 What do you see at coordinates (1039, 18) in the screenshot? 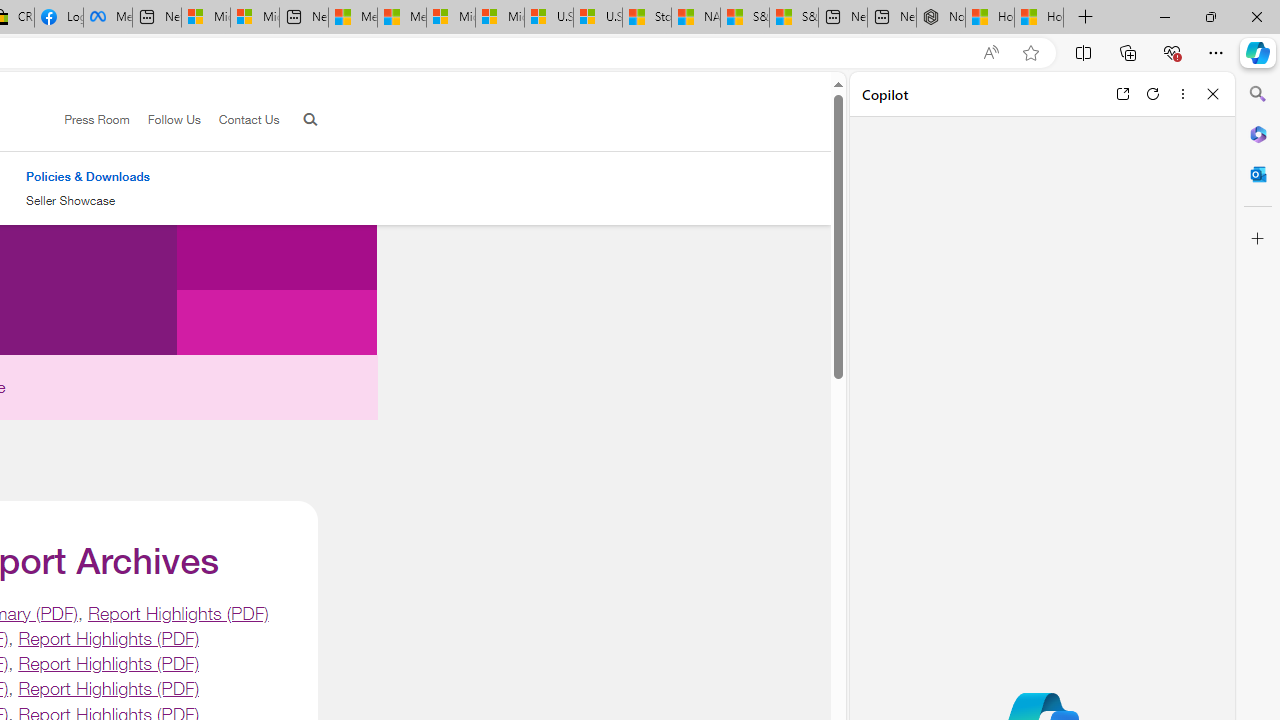
I see `How to Use a Monitor With Your Closed Laptop` at bounding box center [1039, 18].